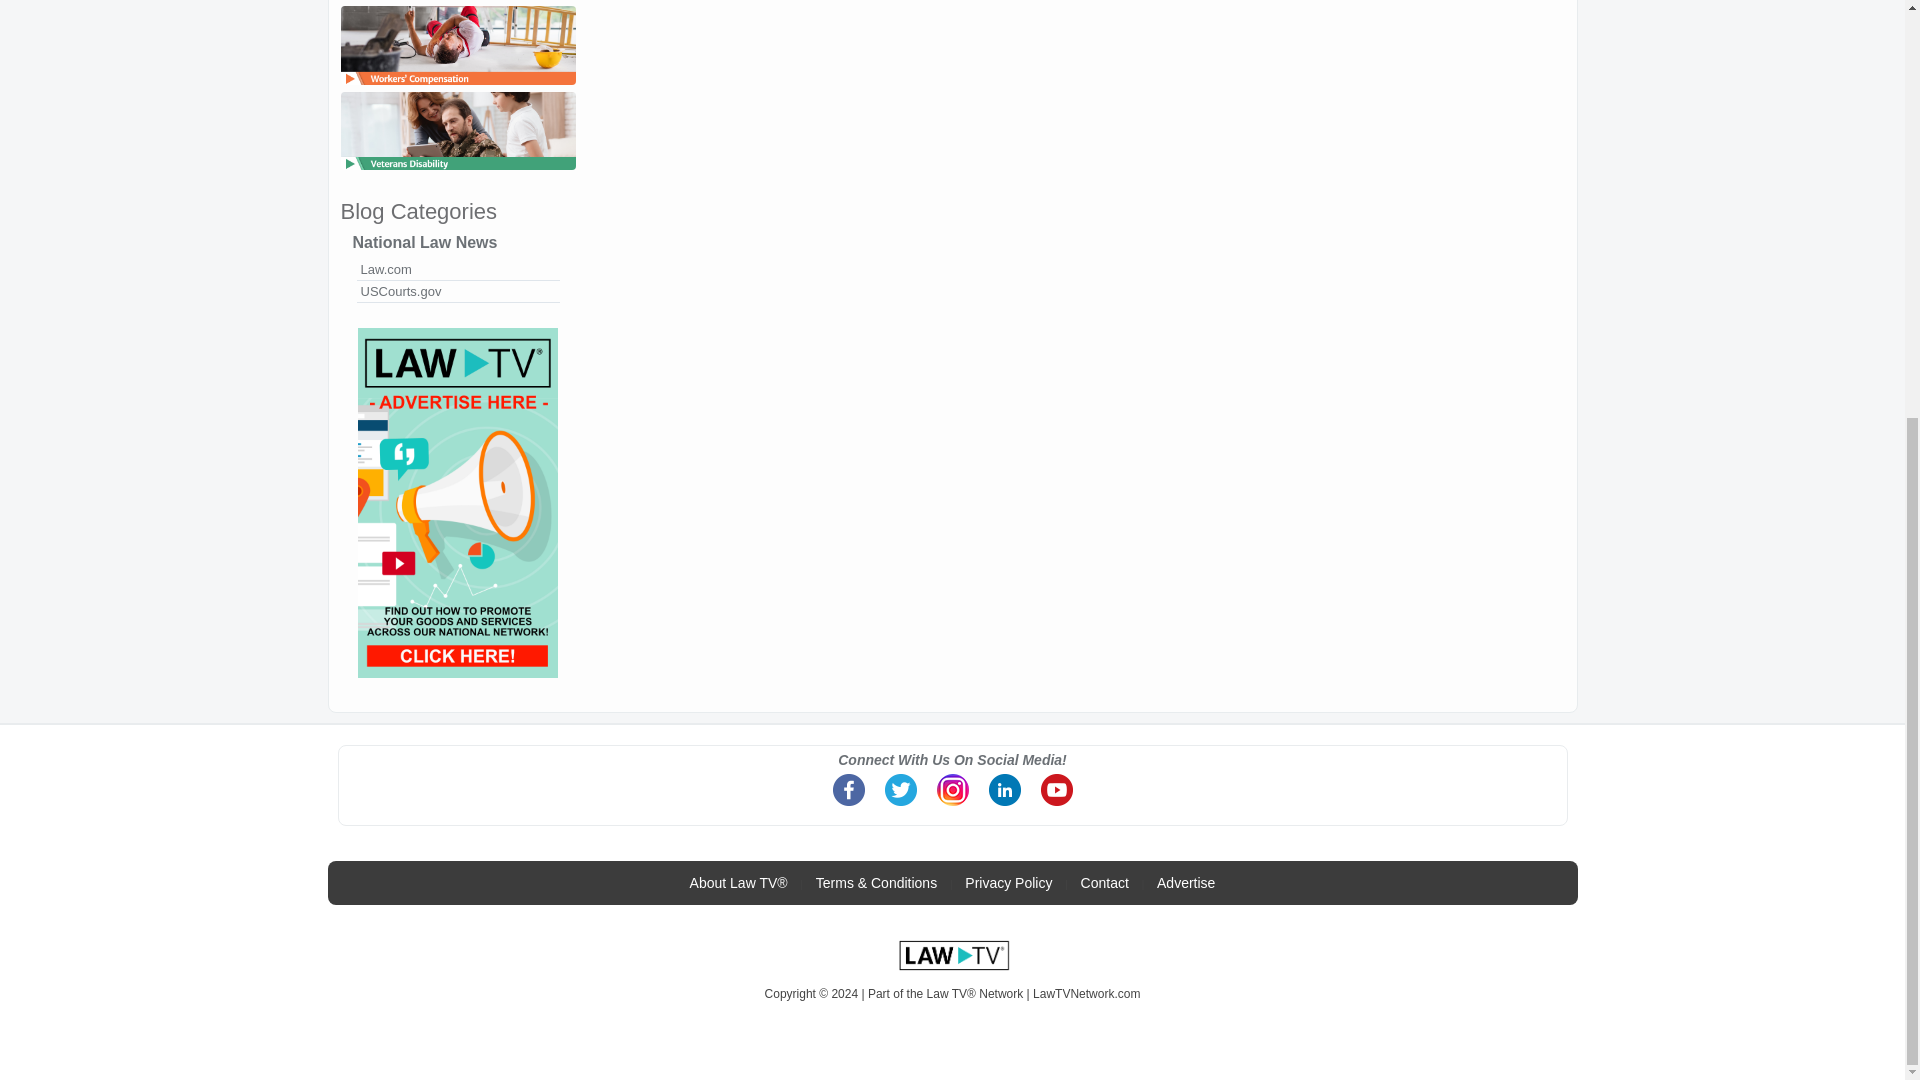 Image resolution: width=1920 pixels, height=1080 pixels. Describe the element at coordinates (456, 172) in the screenshot. I see `Veterans Disability` at that location.